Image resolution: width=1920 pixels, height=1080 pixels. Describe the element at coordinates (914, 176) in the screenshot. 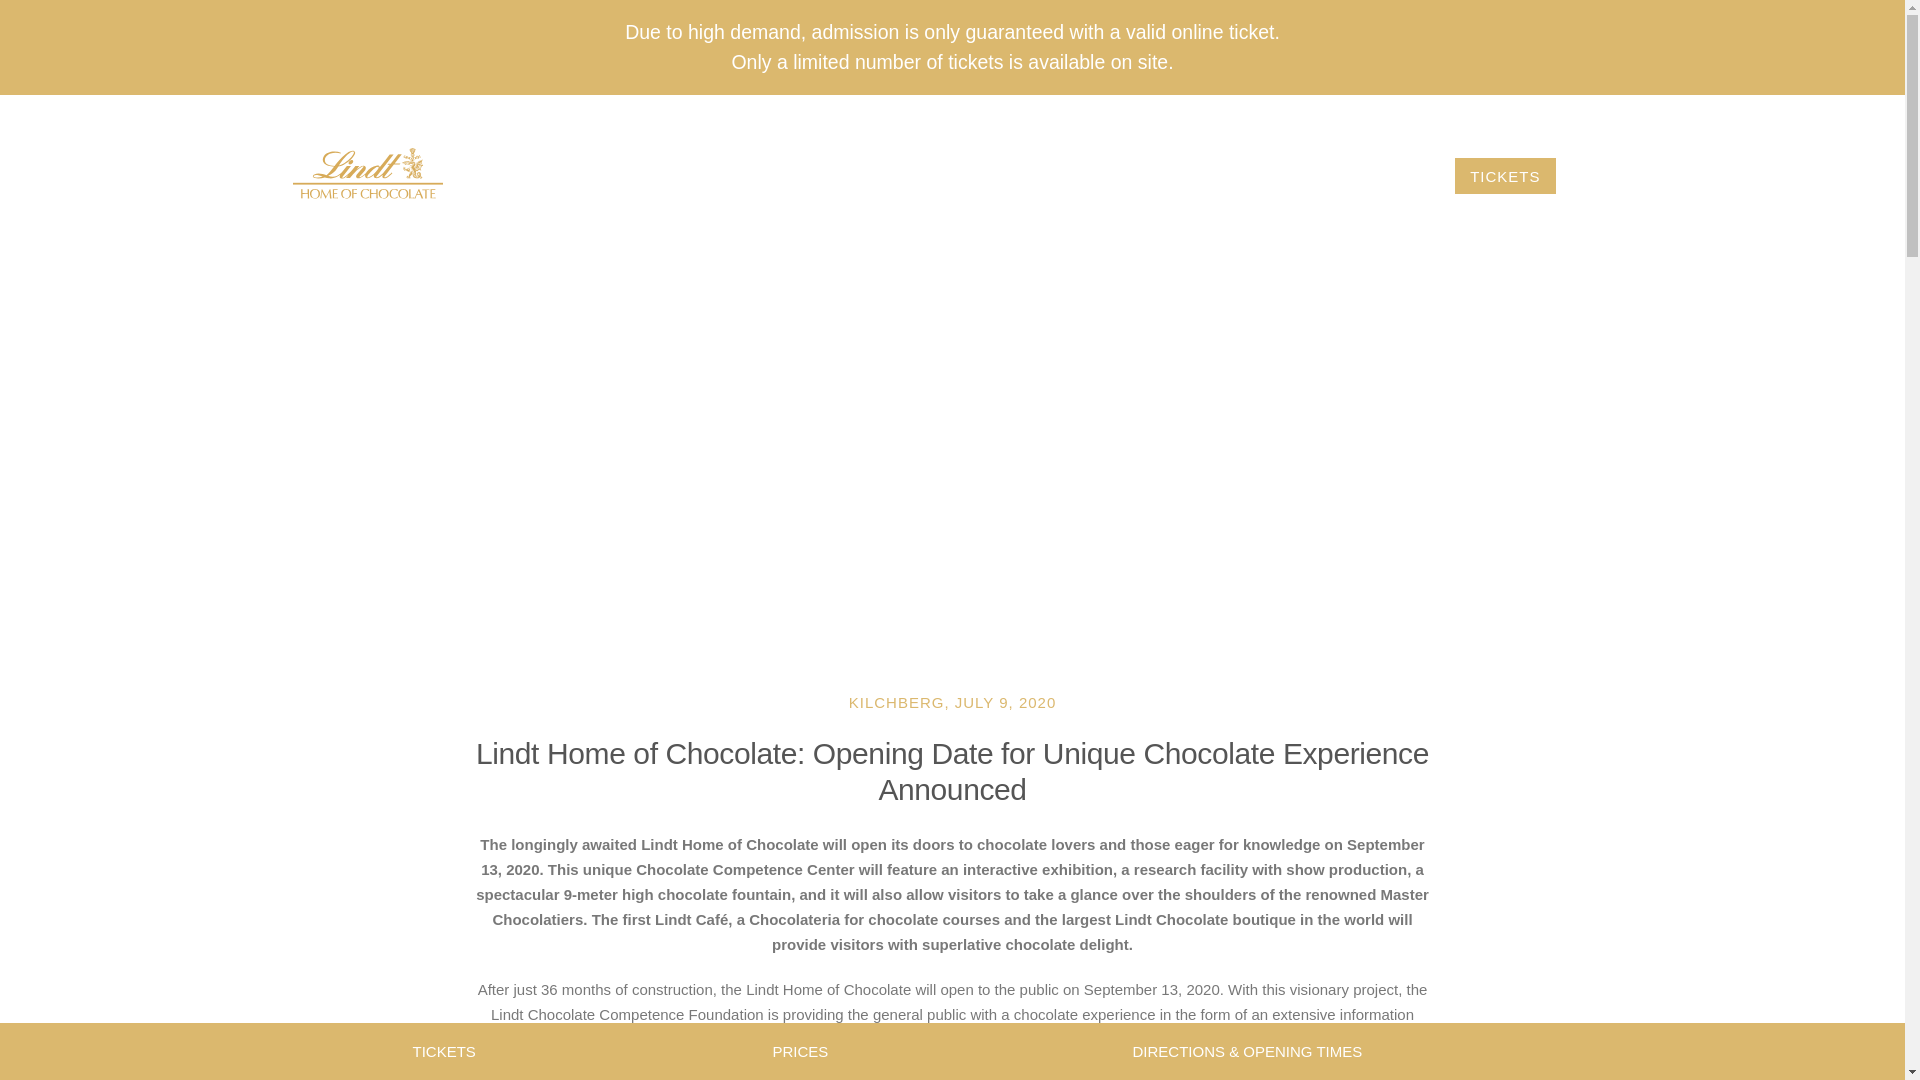

I see `CHOCOLATE COURSES` at that location.